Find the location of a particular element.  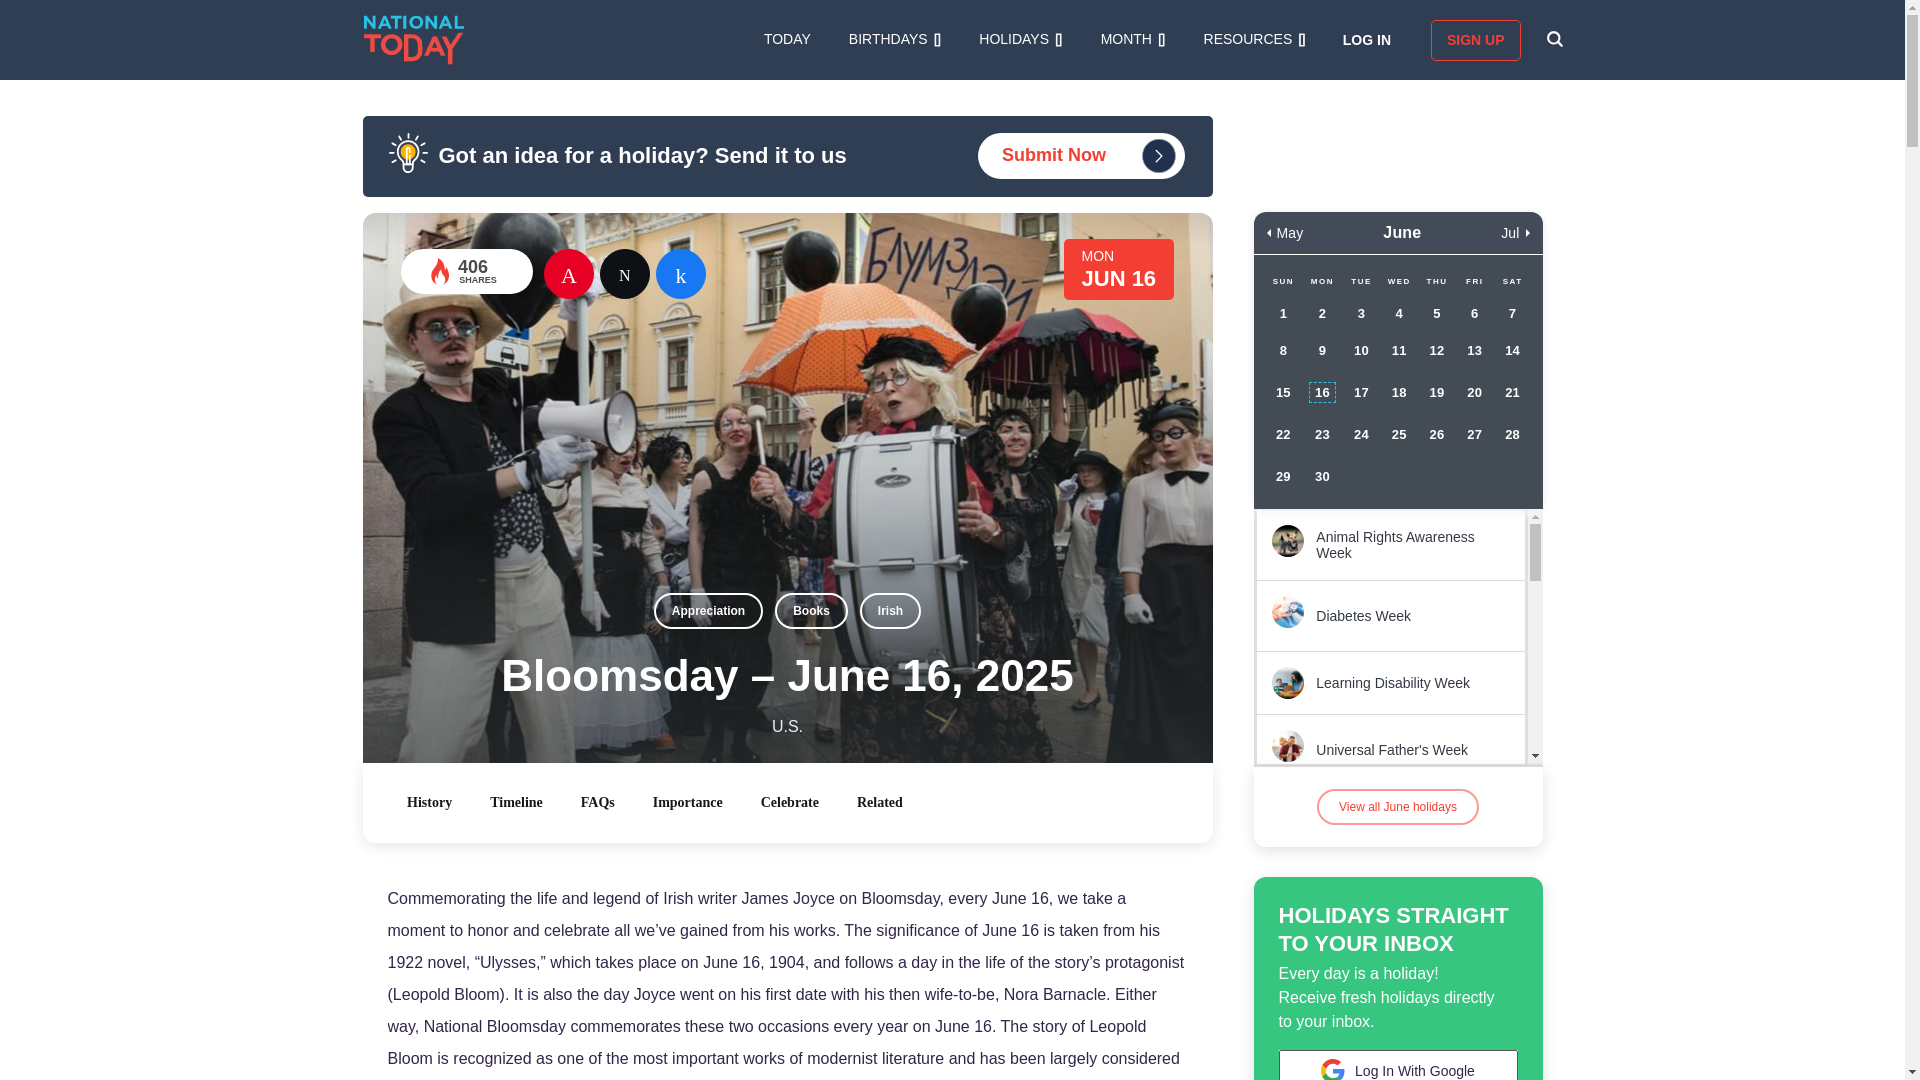

BIRTHDAYS is located at coordinates (894, 39).